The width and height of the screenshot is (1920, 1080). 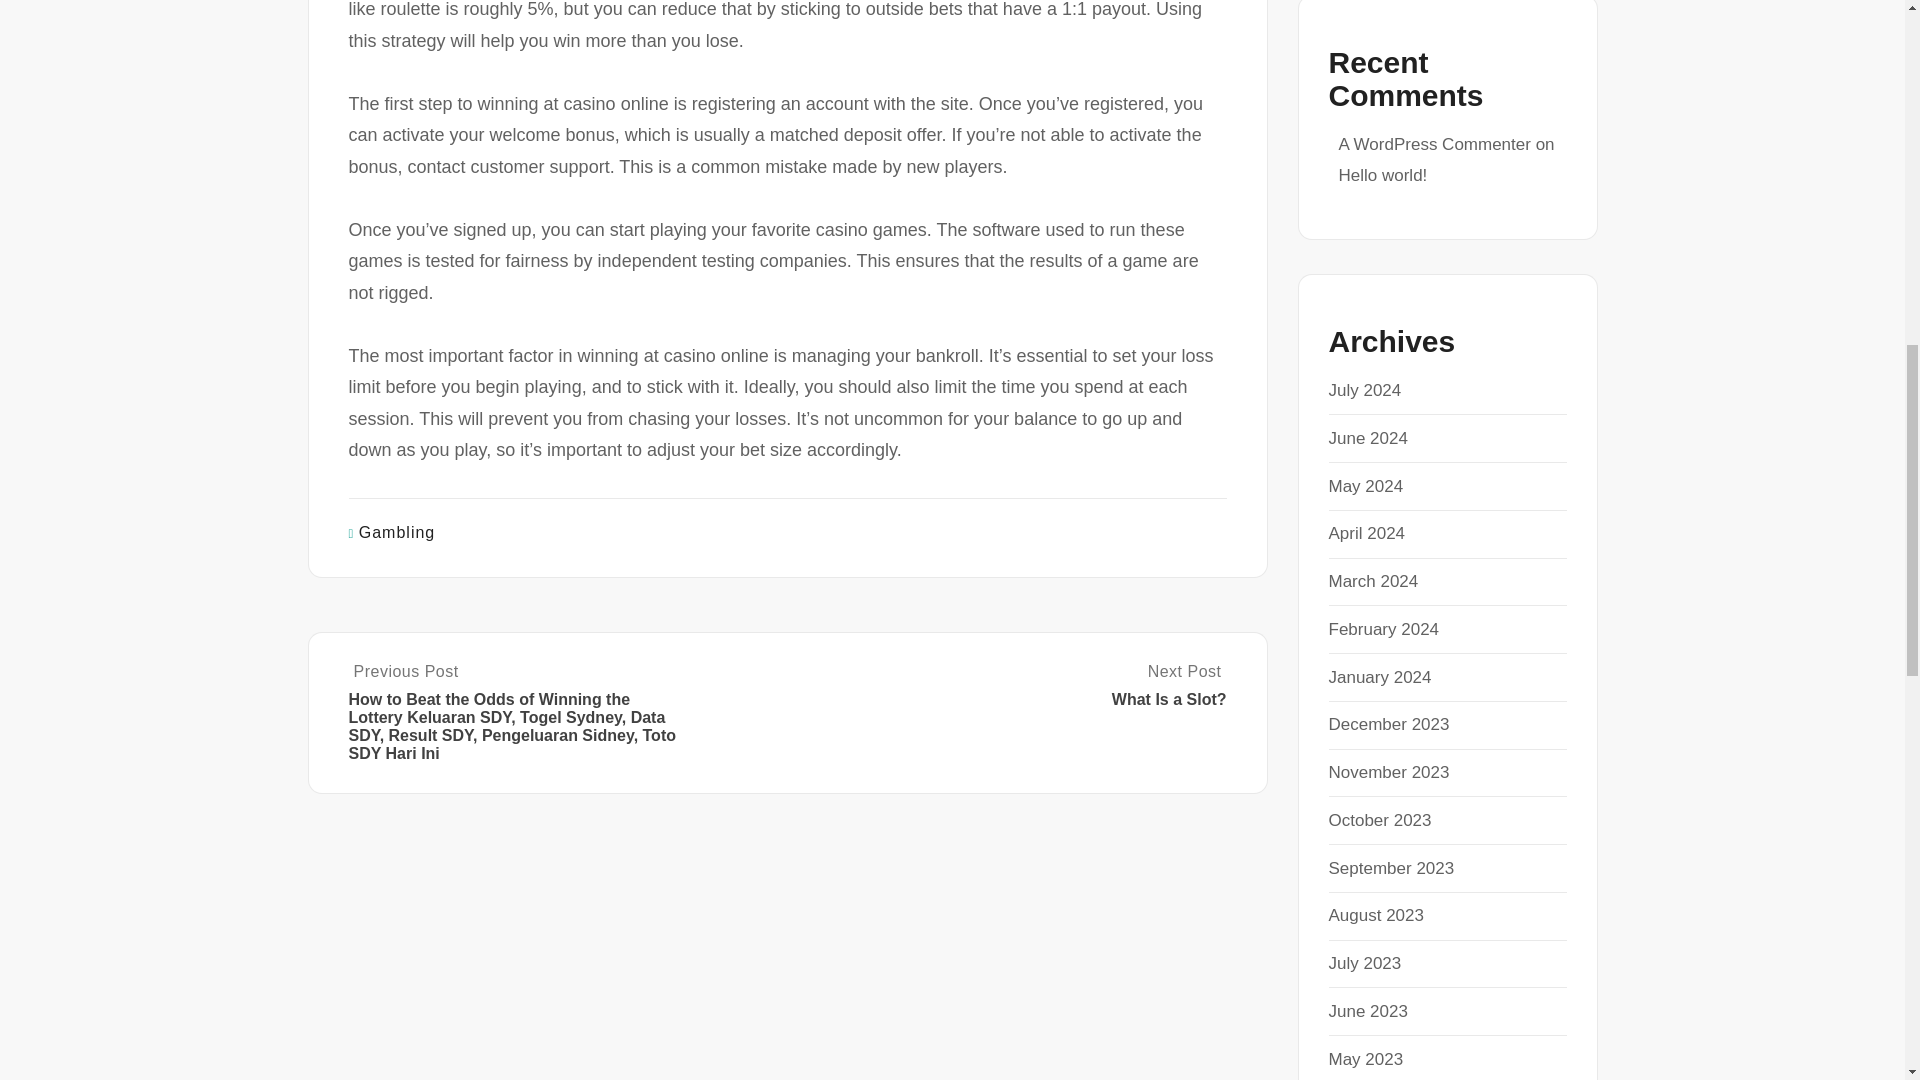 What do you see at coordinates (1008, 686) in the screenshot?
I see `June 2024` at bounding box center [1008, 686].